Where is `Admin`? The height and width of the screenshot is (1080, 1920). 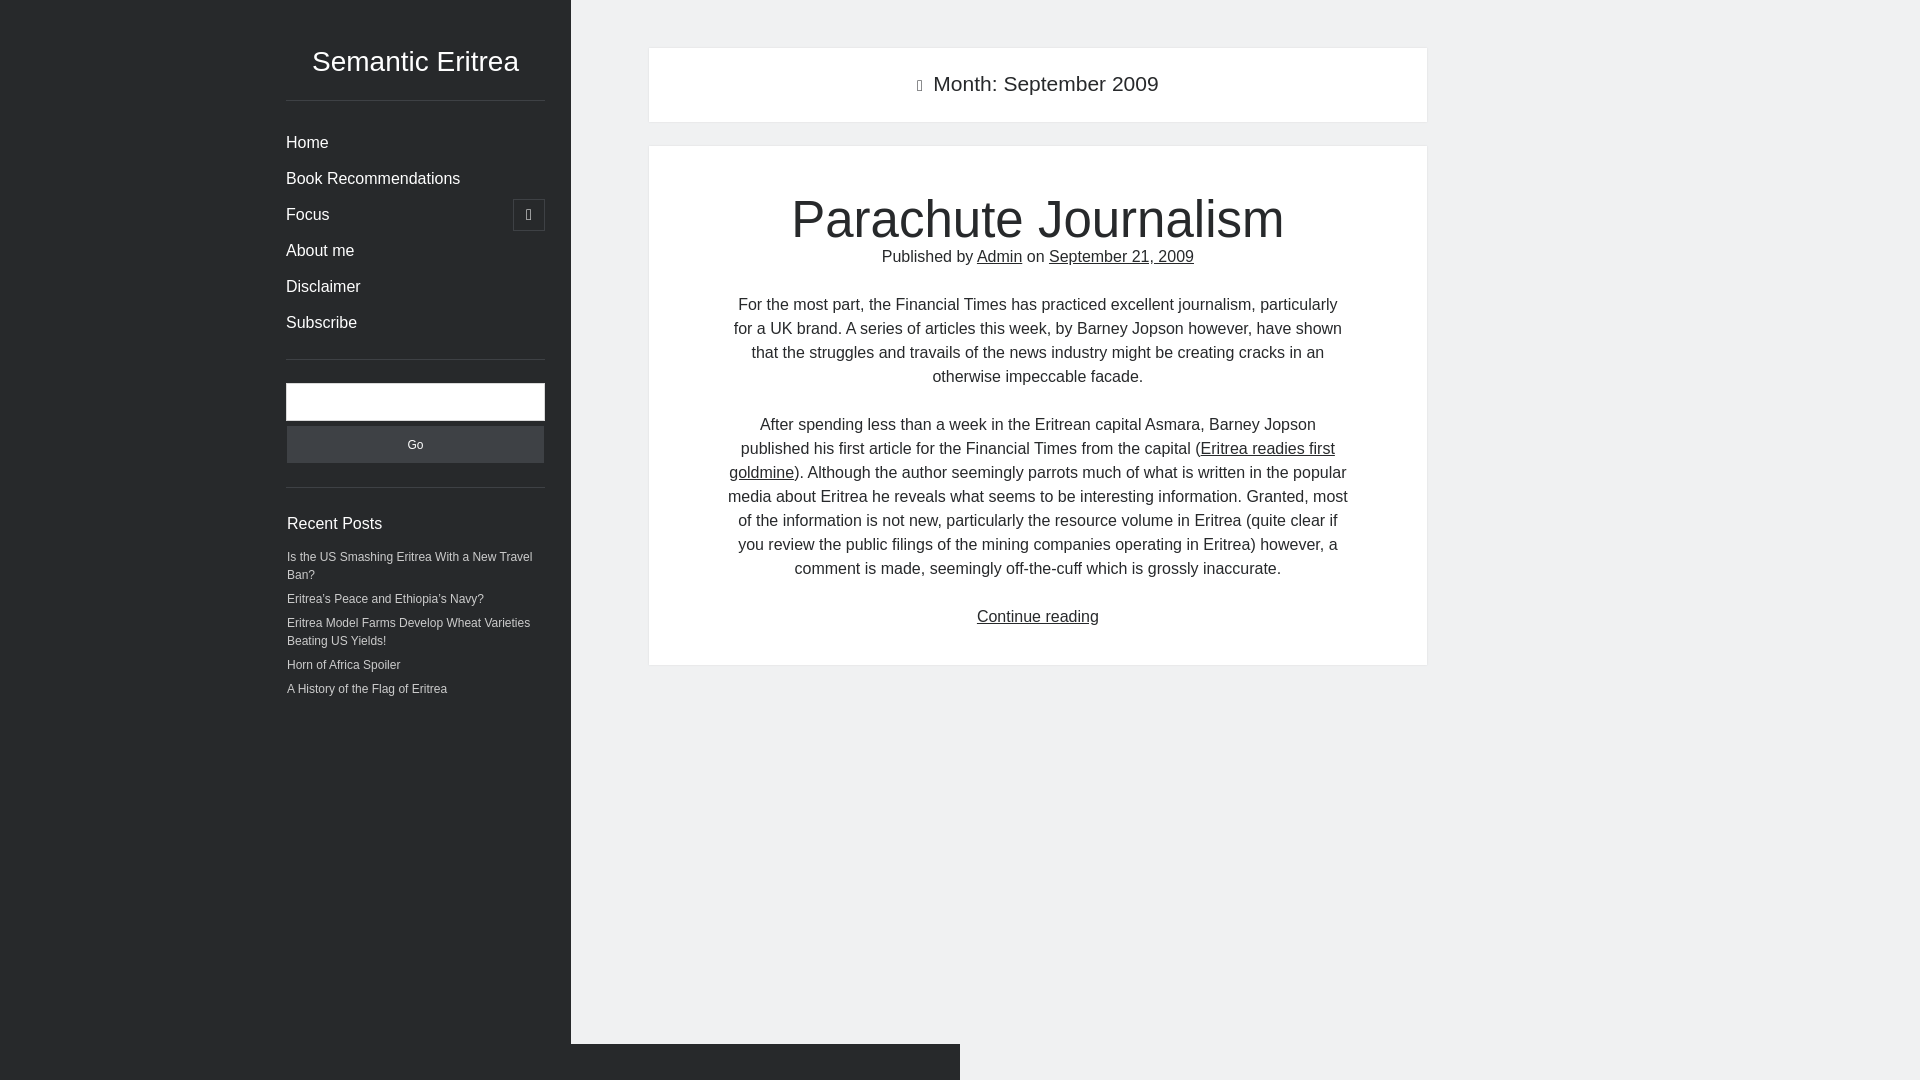
Admin is located at coordinates (999, 256).